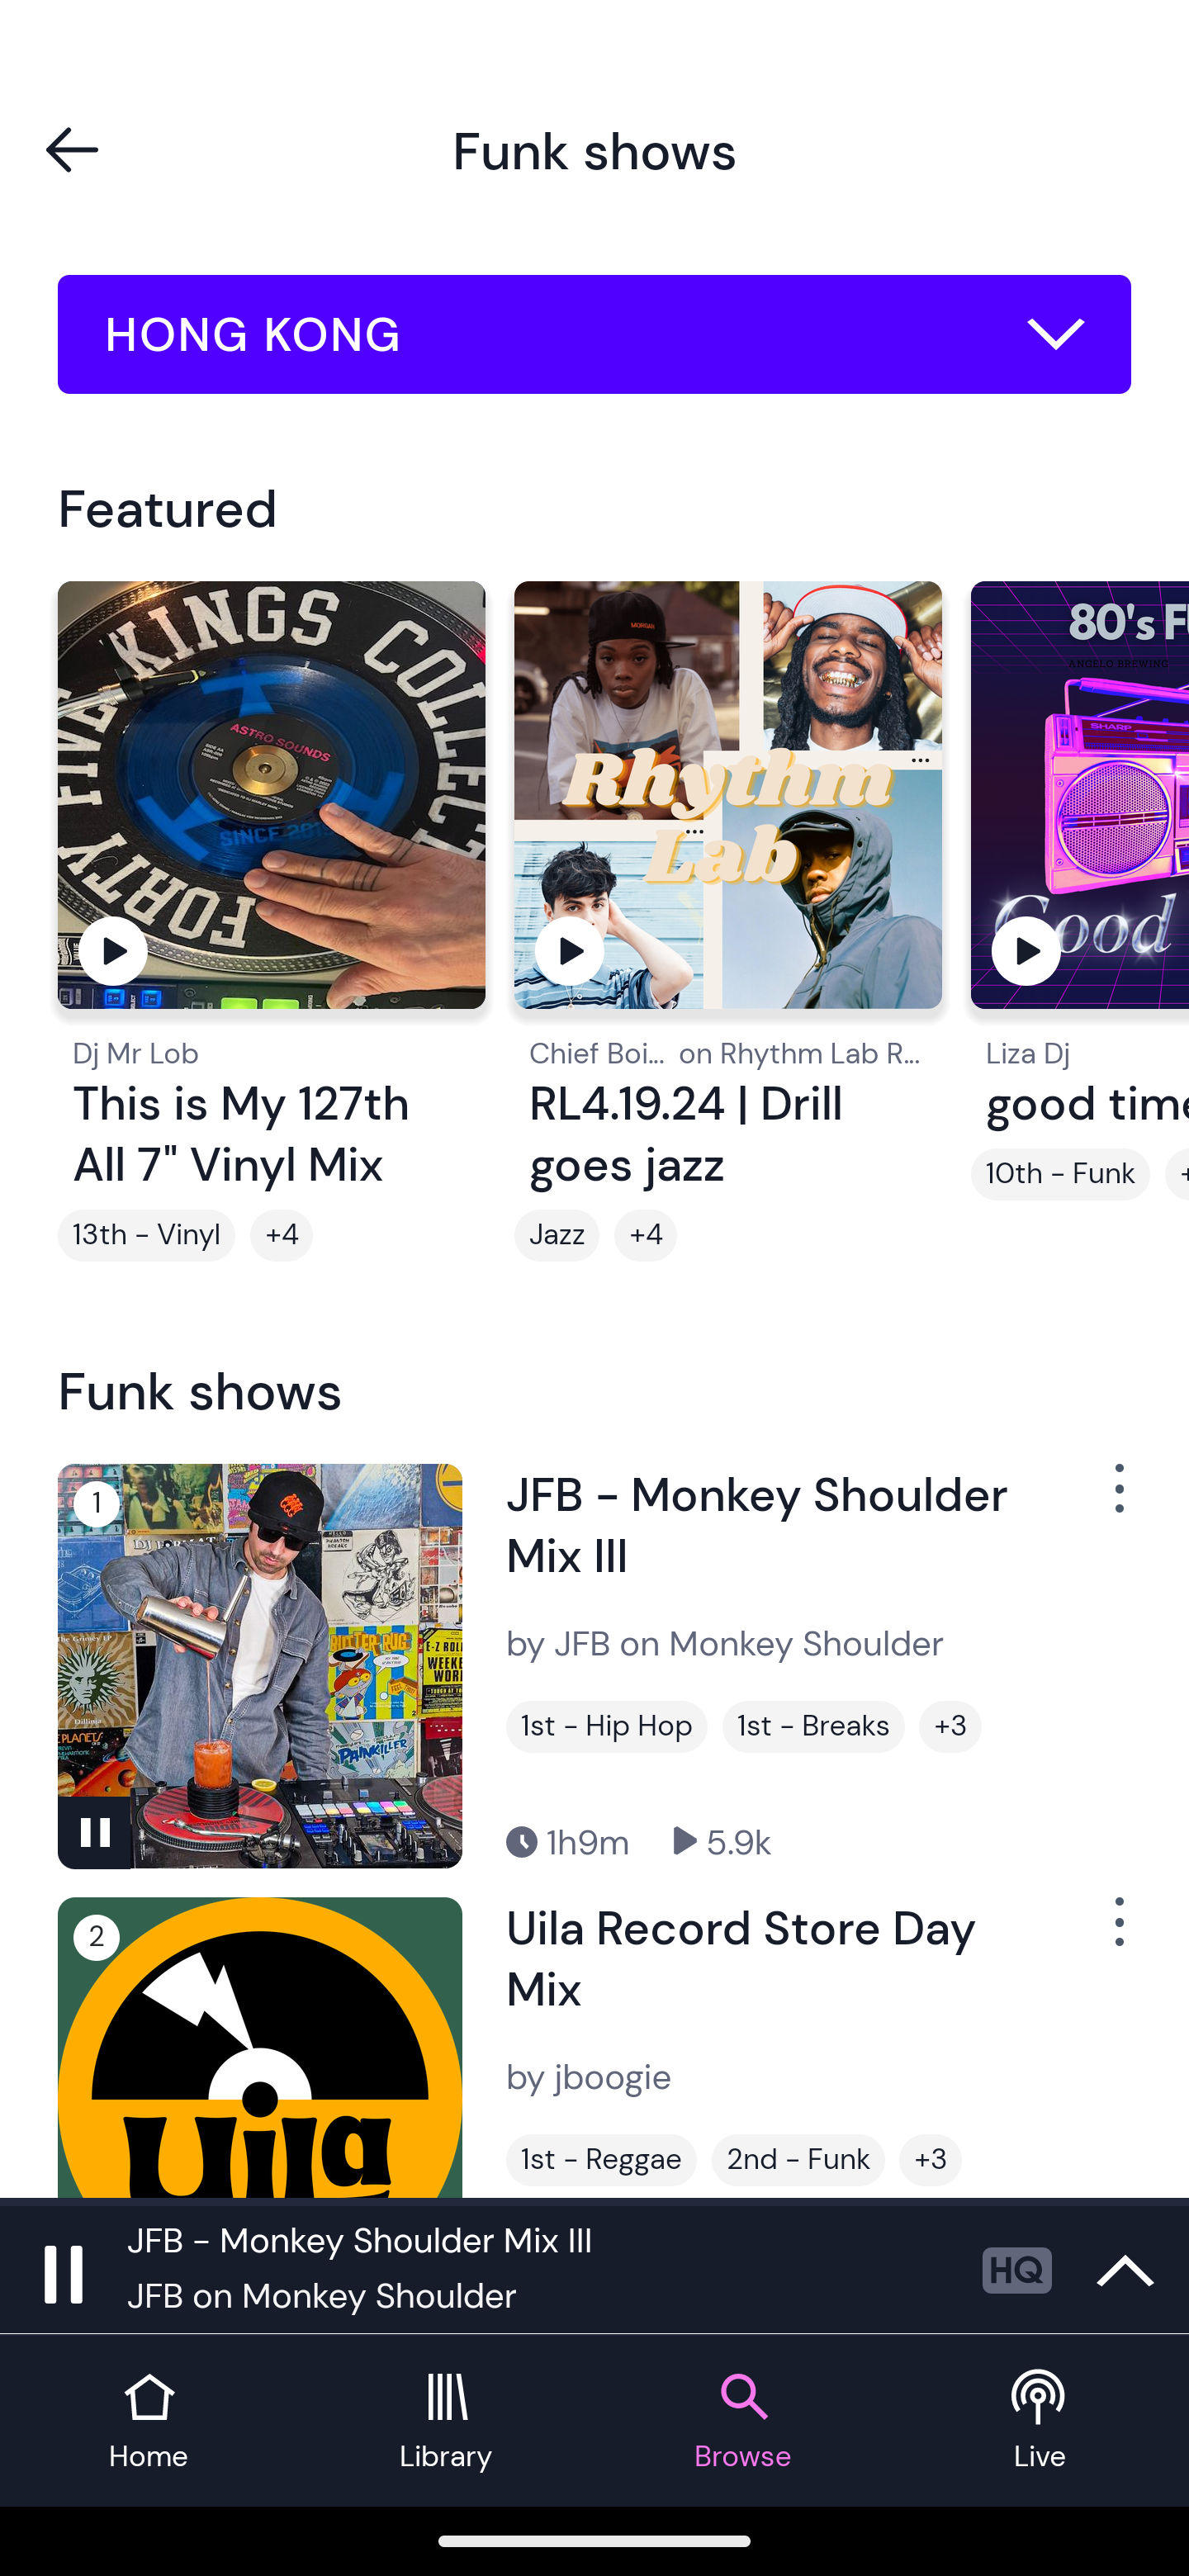 The image size is (1189, 2576). I want to click on 1st - Reggae, so click(601, 2161).